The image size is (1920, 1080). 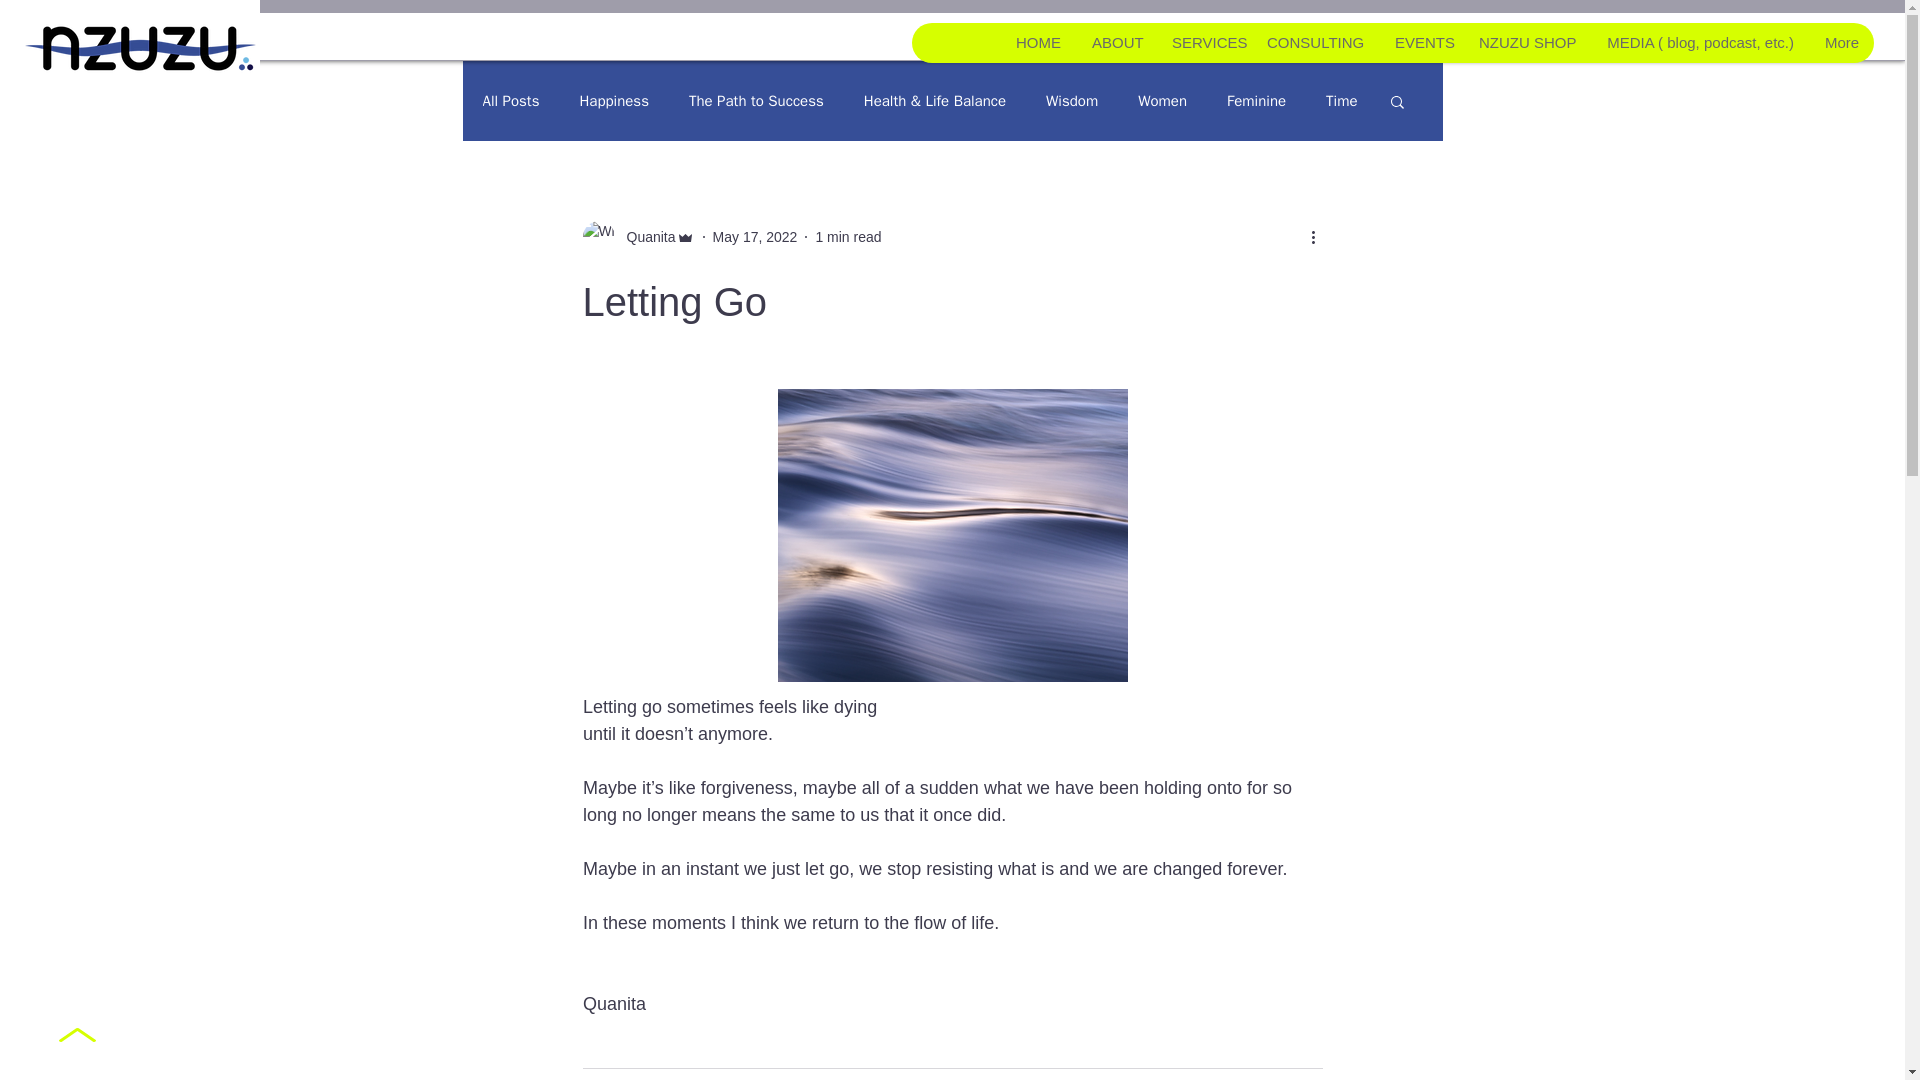 I want to click on EVENTS, so click(x=1420, y=42).